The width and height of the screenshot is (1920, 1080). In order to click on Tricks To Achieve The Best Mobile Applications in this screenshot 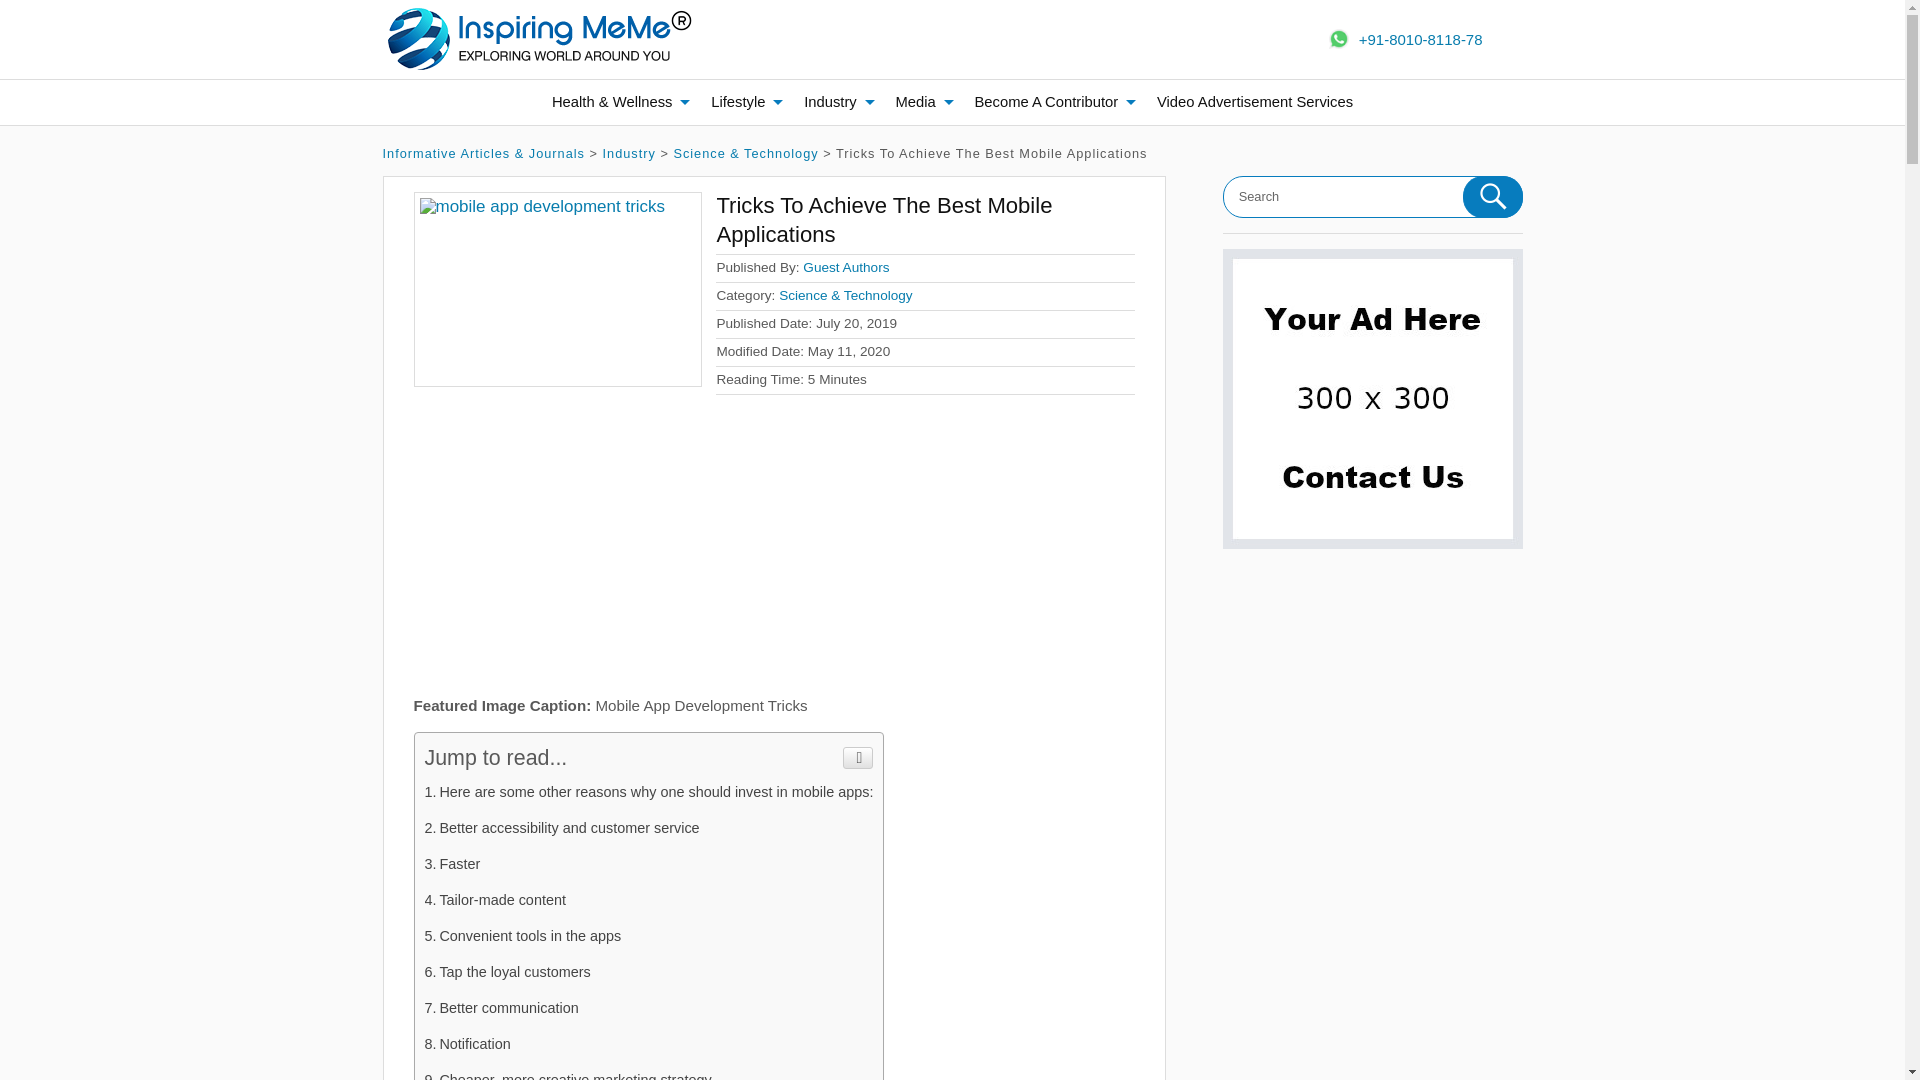, I will do `click(558, 290)`.